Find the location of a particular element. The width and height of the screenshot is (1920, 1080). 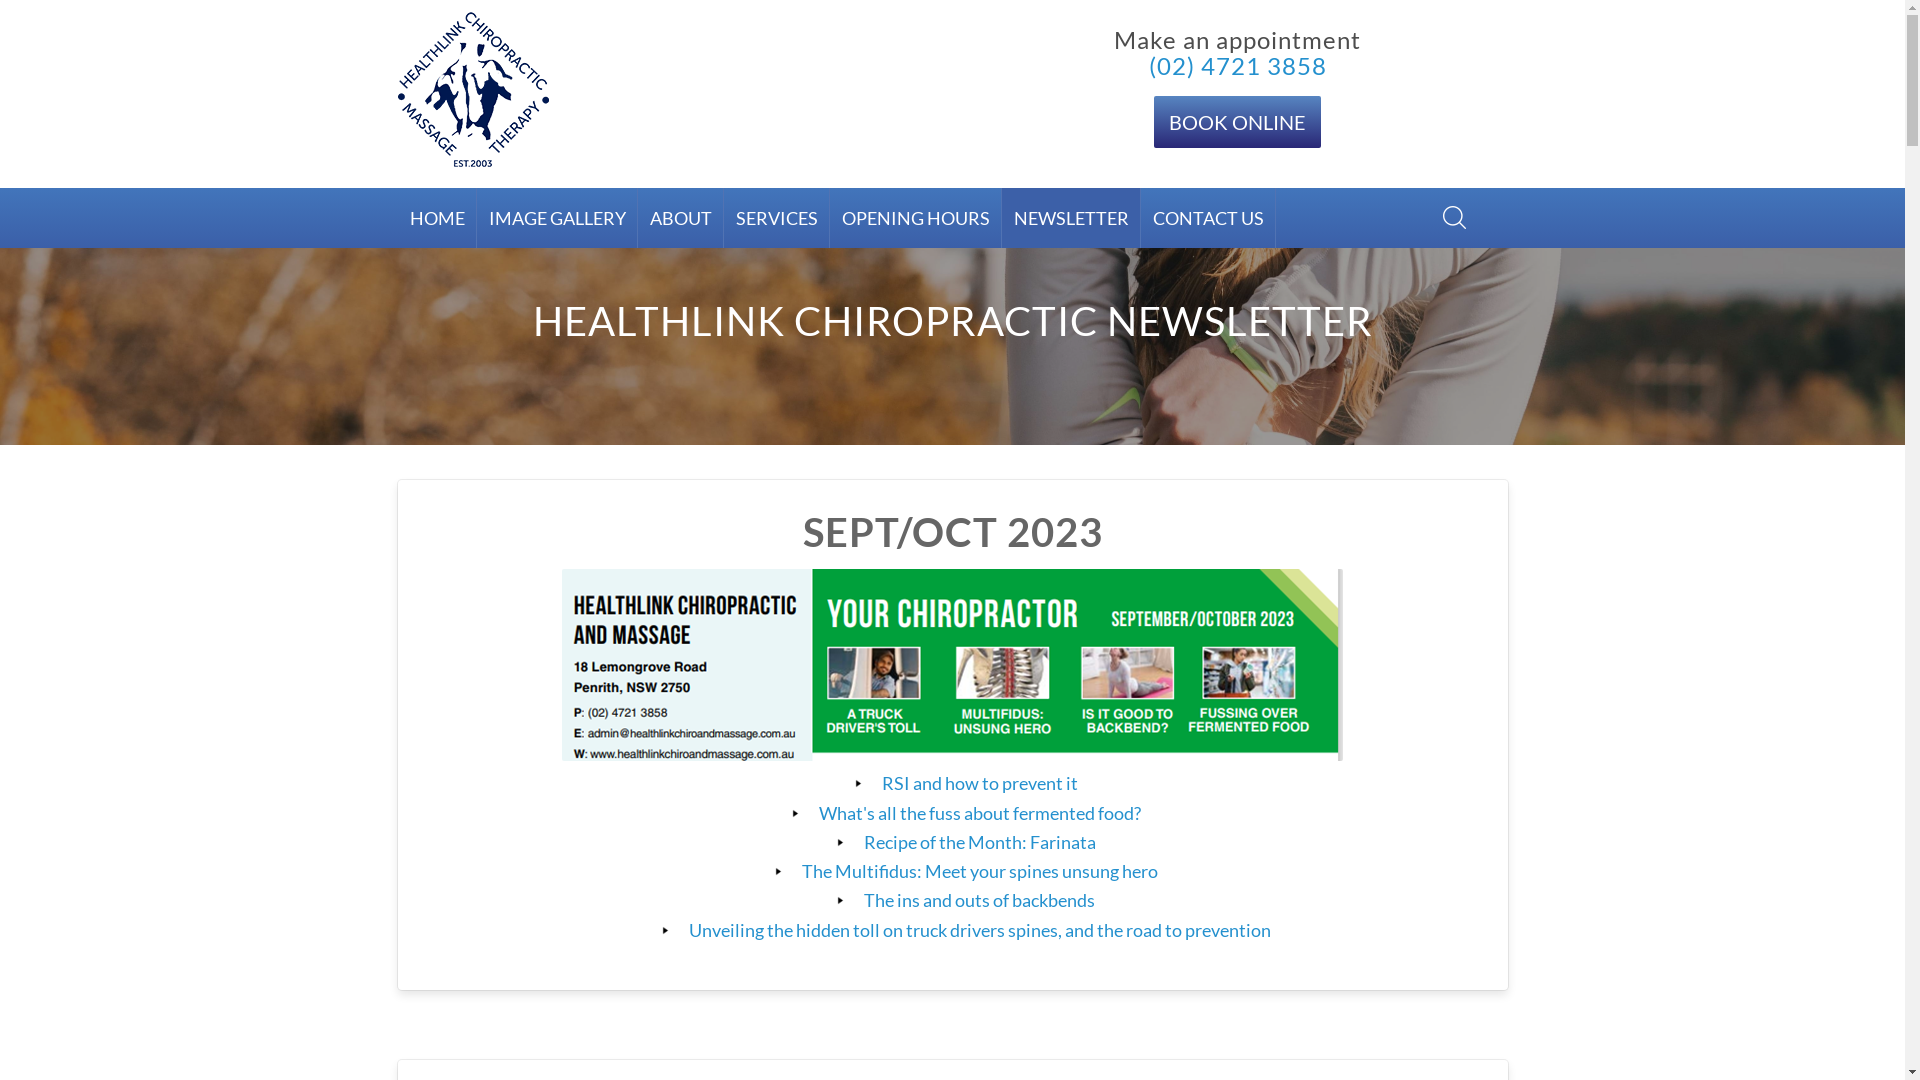

BOOK ONLINE is located at coordinates (1238, 122).